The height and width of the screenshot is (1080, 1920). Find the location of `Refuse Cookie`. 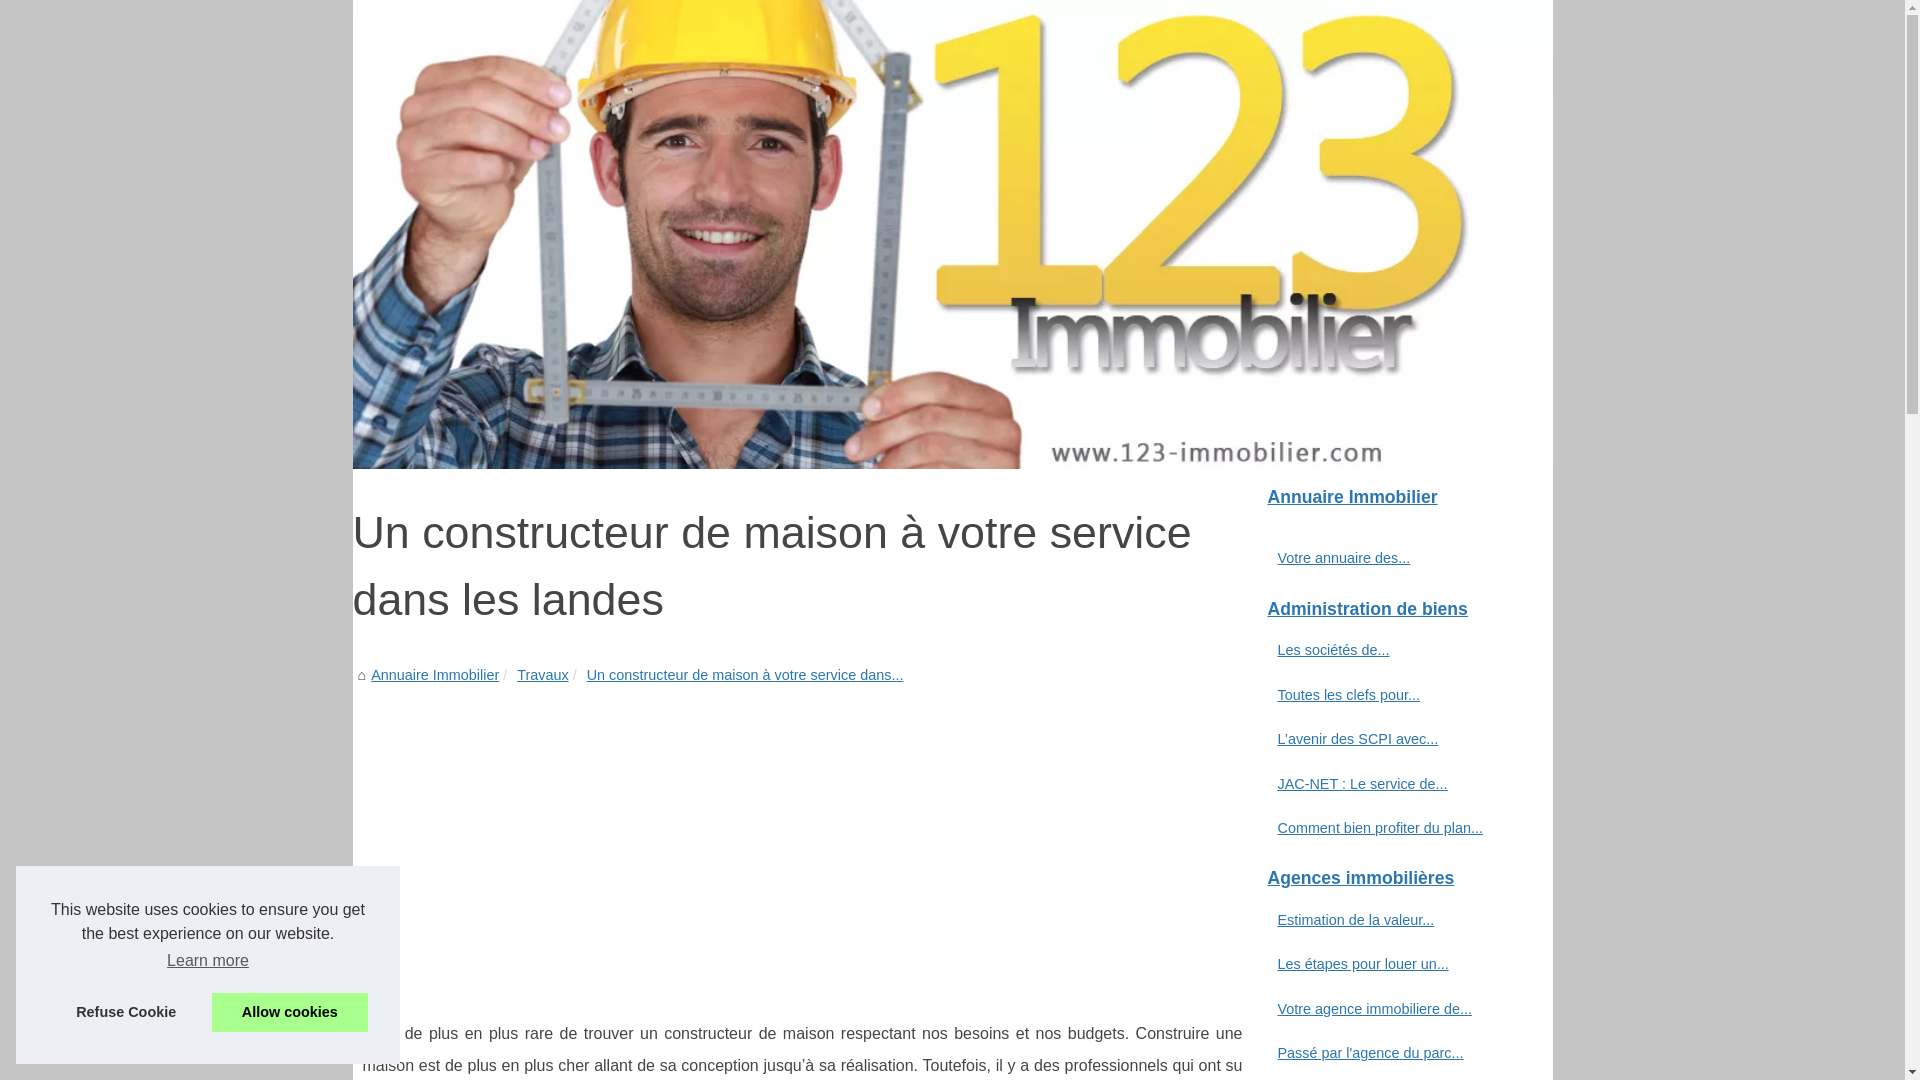

Refuse Cookie is located at coordinates (126, 1012).